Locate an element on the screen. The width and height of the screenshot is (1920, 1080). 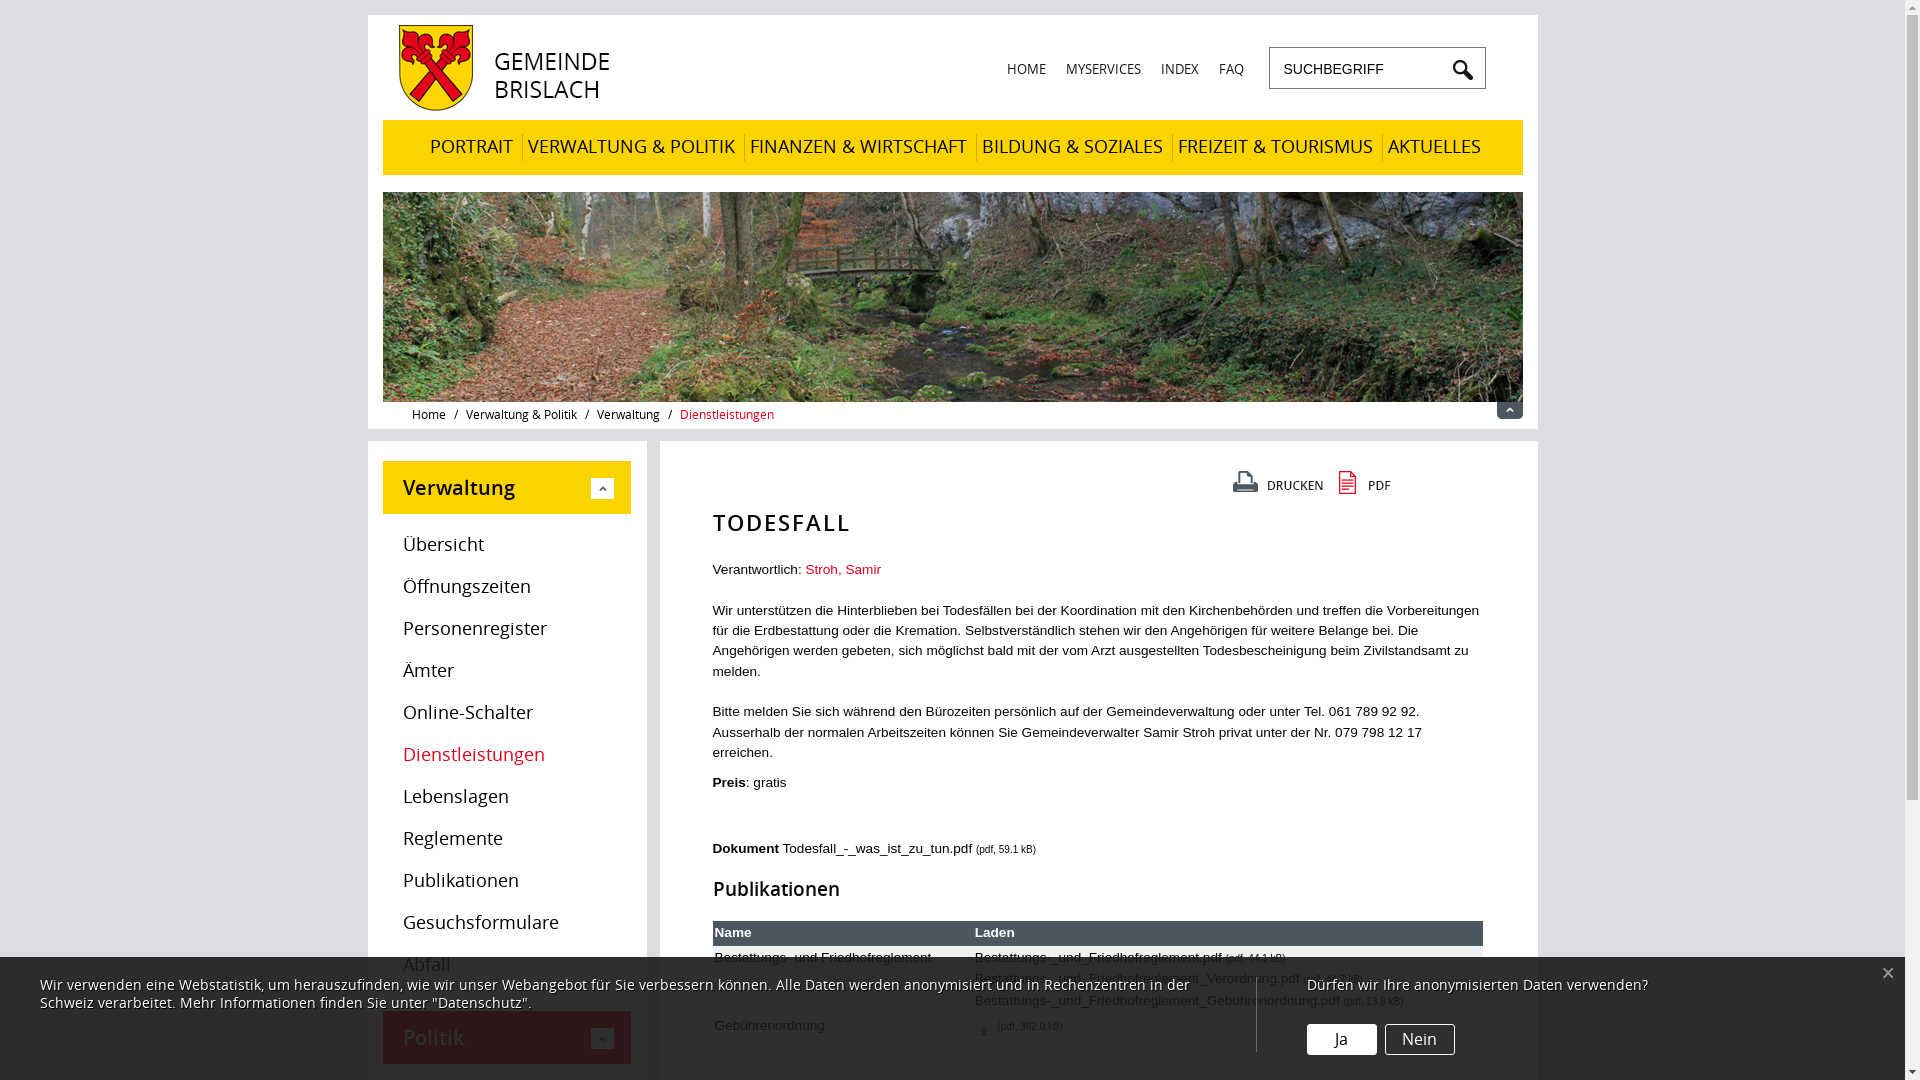
Politik is located at coordinates (506, 1038).